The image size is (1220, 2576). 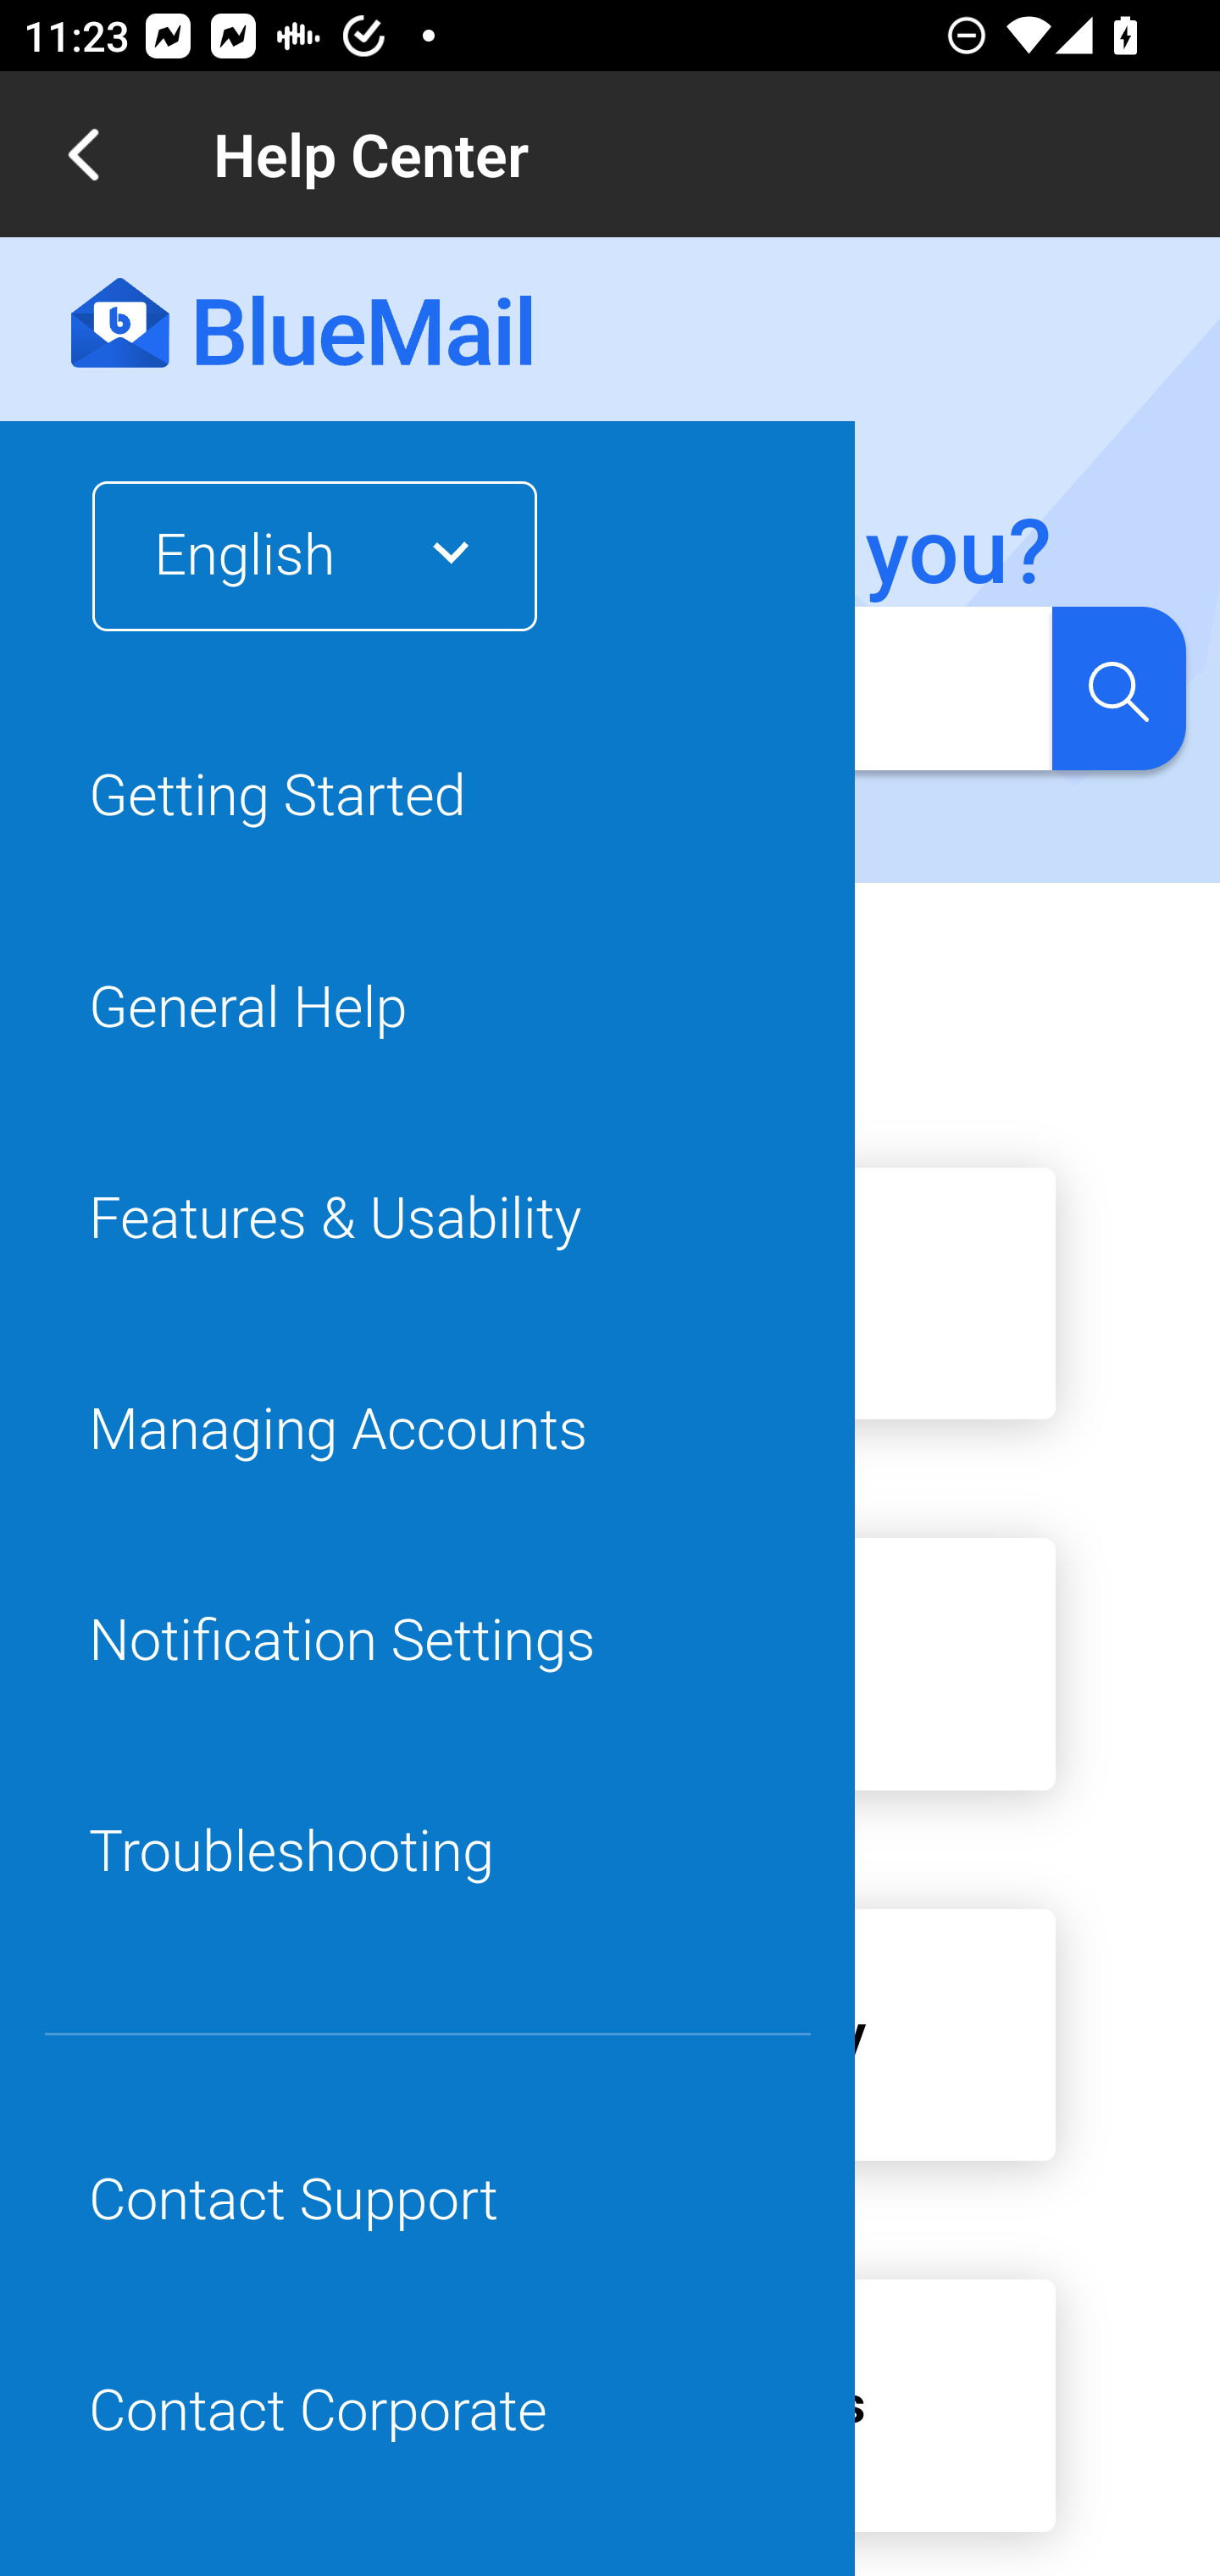 What do you see at coordinates (83, 154) in the screenshot?
I see `Navigate up` at bounding box center [83, 154].